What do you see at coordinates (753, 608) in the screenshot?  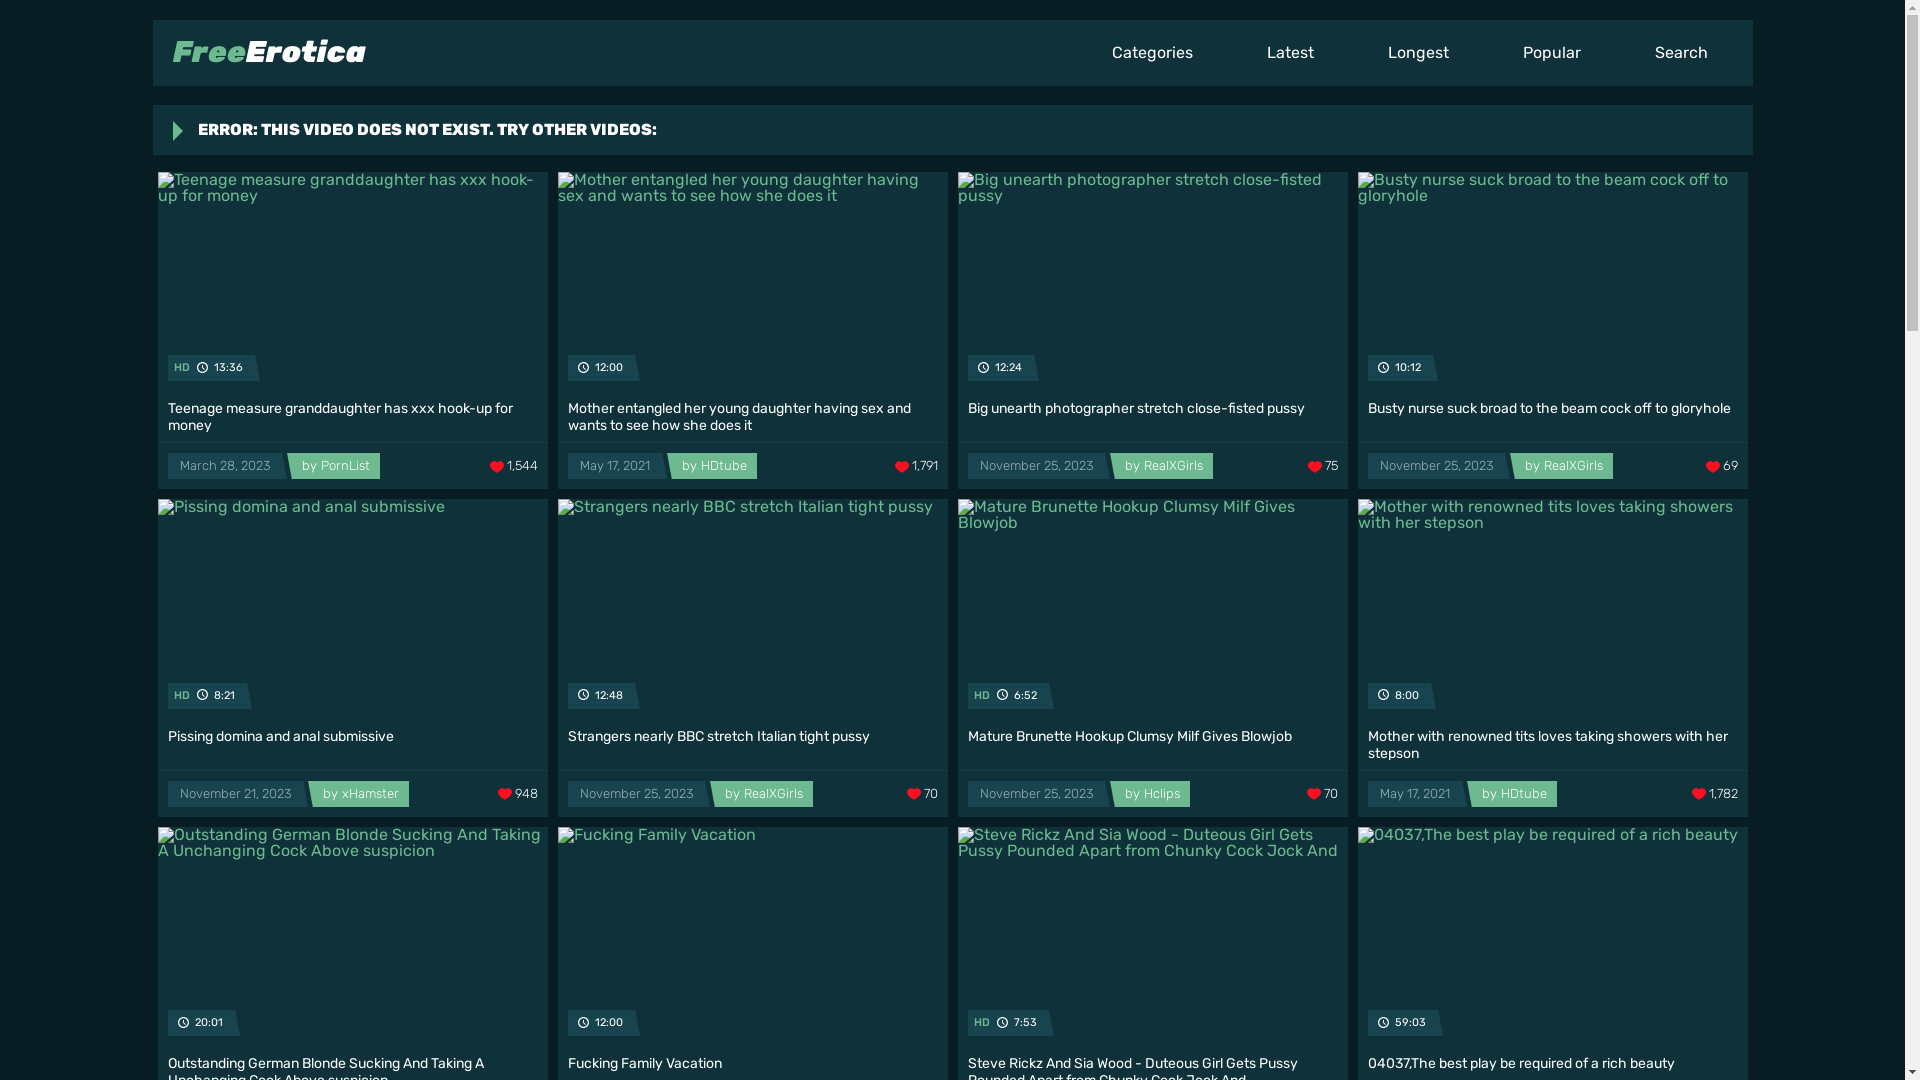 I see `12:48` at bounding box center [753, 608].